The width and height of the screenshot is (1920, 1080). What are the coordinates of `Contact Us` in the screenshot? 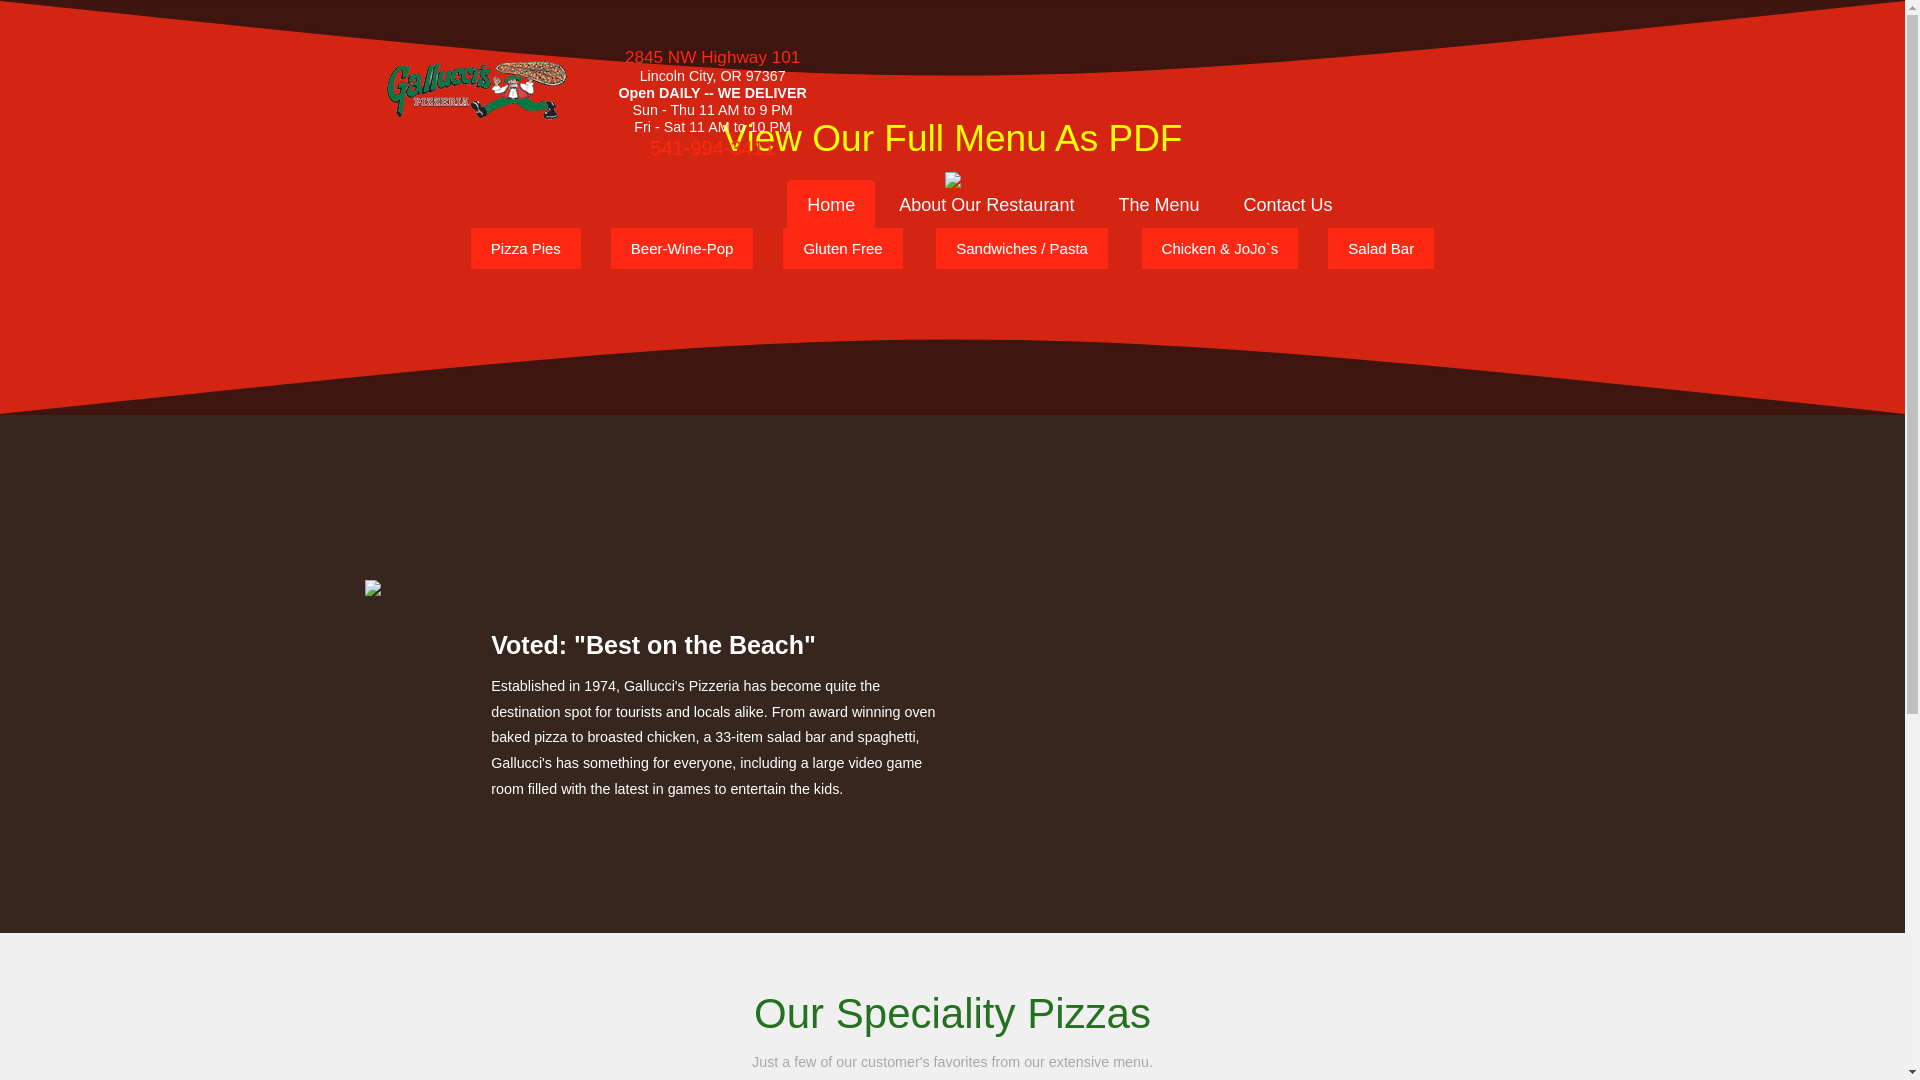 It's located at (1287, 205).